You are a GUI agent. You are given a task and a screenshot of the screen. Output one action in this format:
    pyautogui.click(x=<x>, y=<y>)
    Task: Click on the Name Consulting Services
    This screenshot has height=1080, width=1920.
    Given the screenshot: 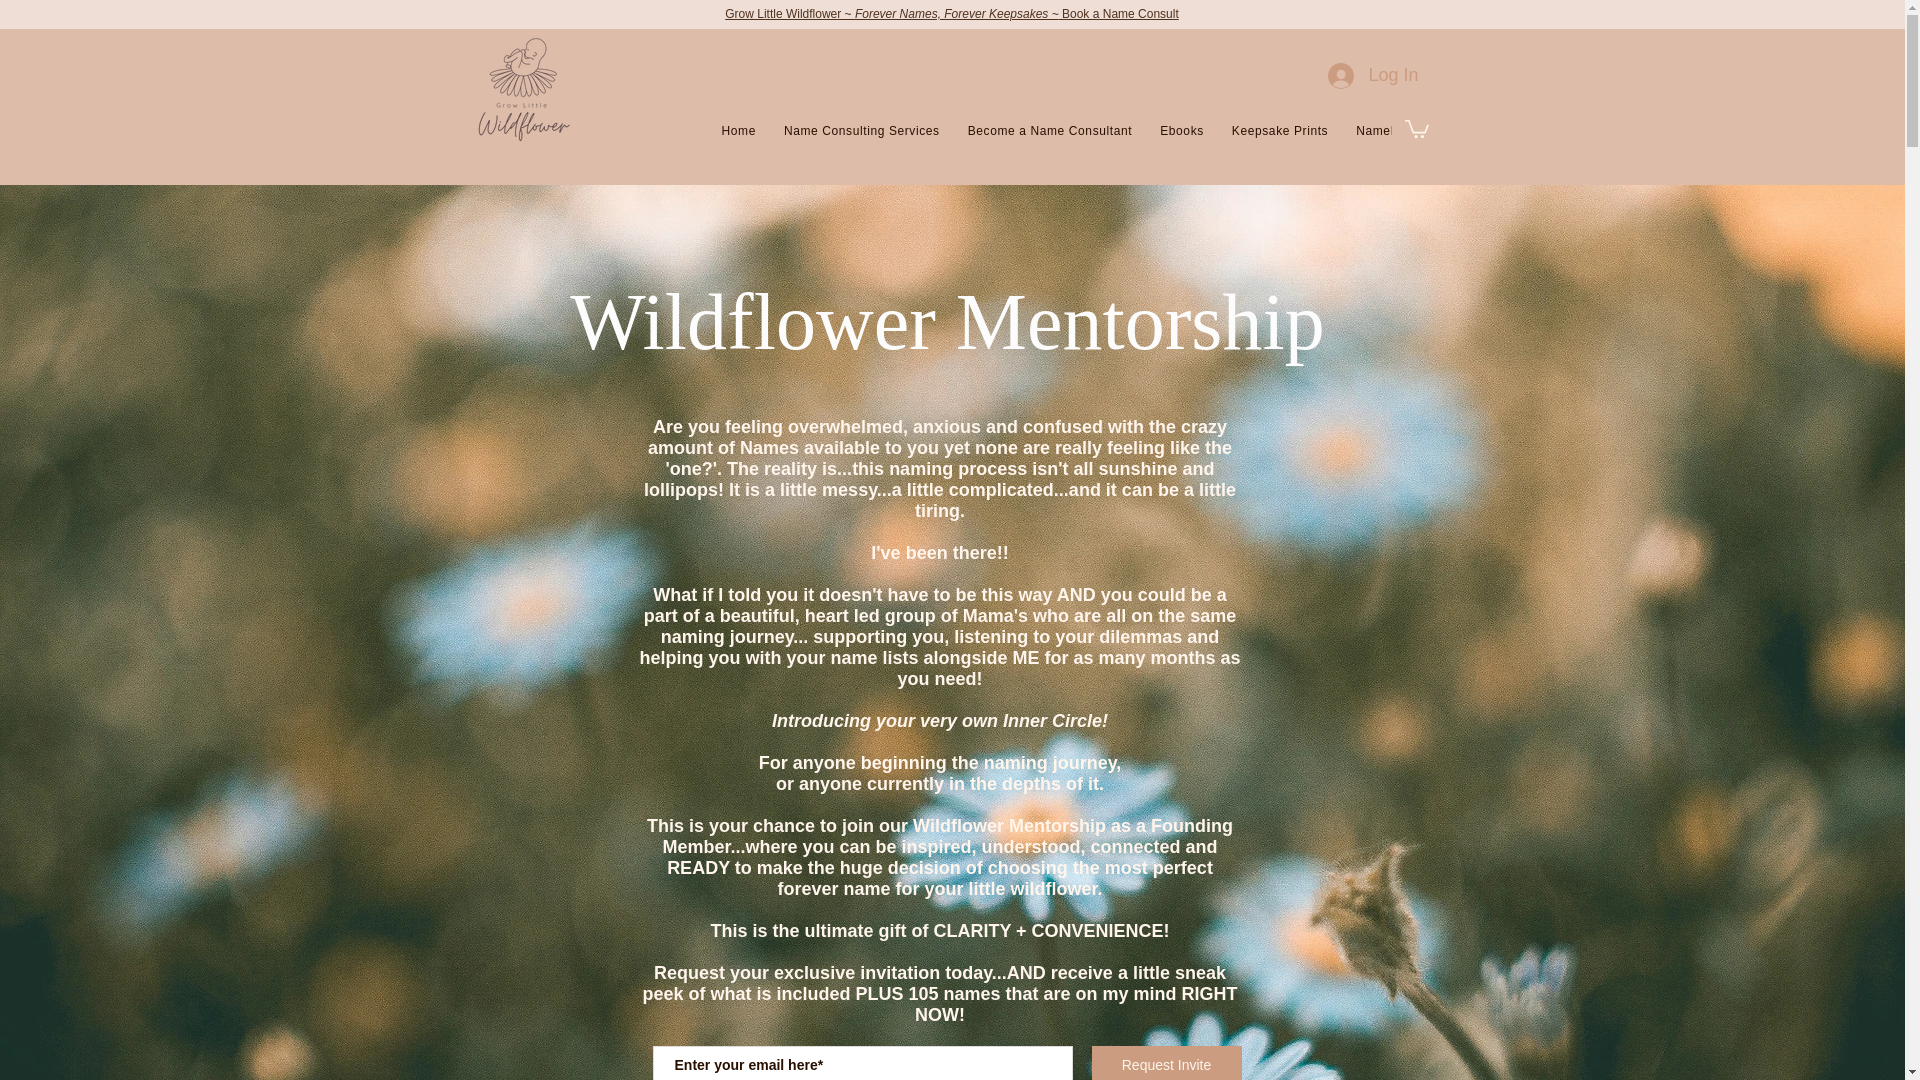 What is the action you would take?
    pyautogui.click(x=862, y=132)
    